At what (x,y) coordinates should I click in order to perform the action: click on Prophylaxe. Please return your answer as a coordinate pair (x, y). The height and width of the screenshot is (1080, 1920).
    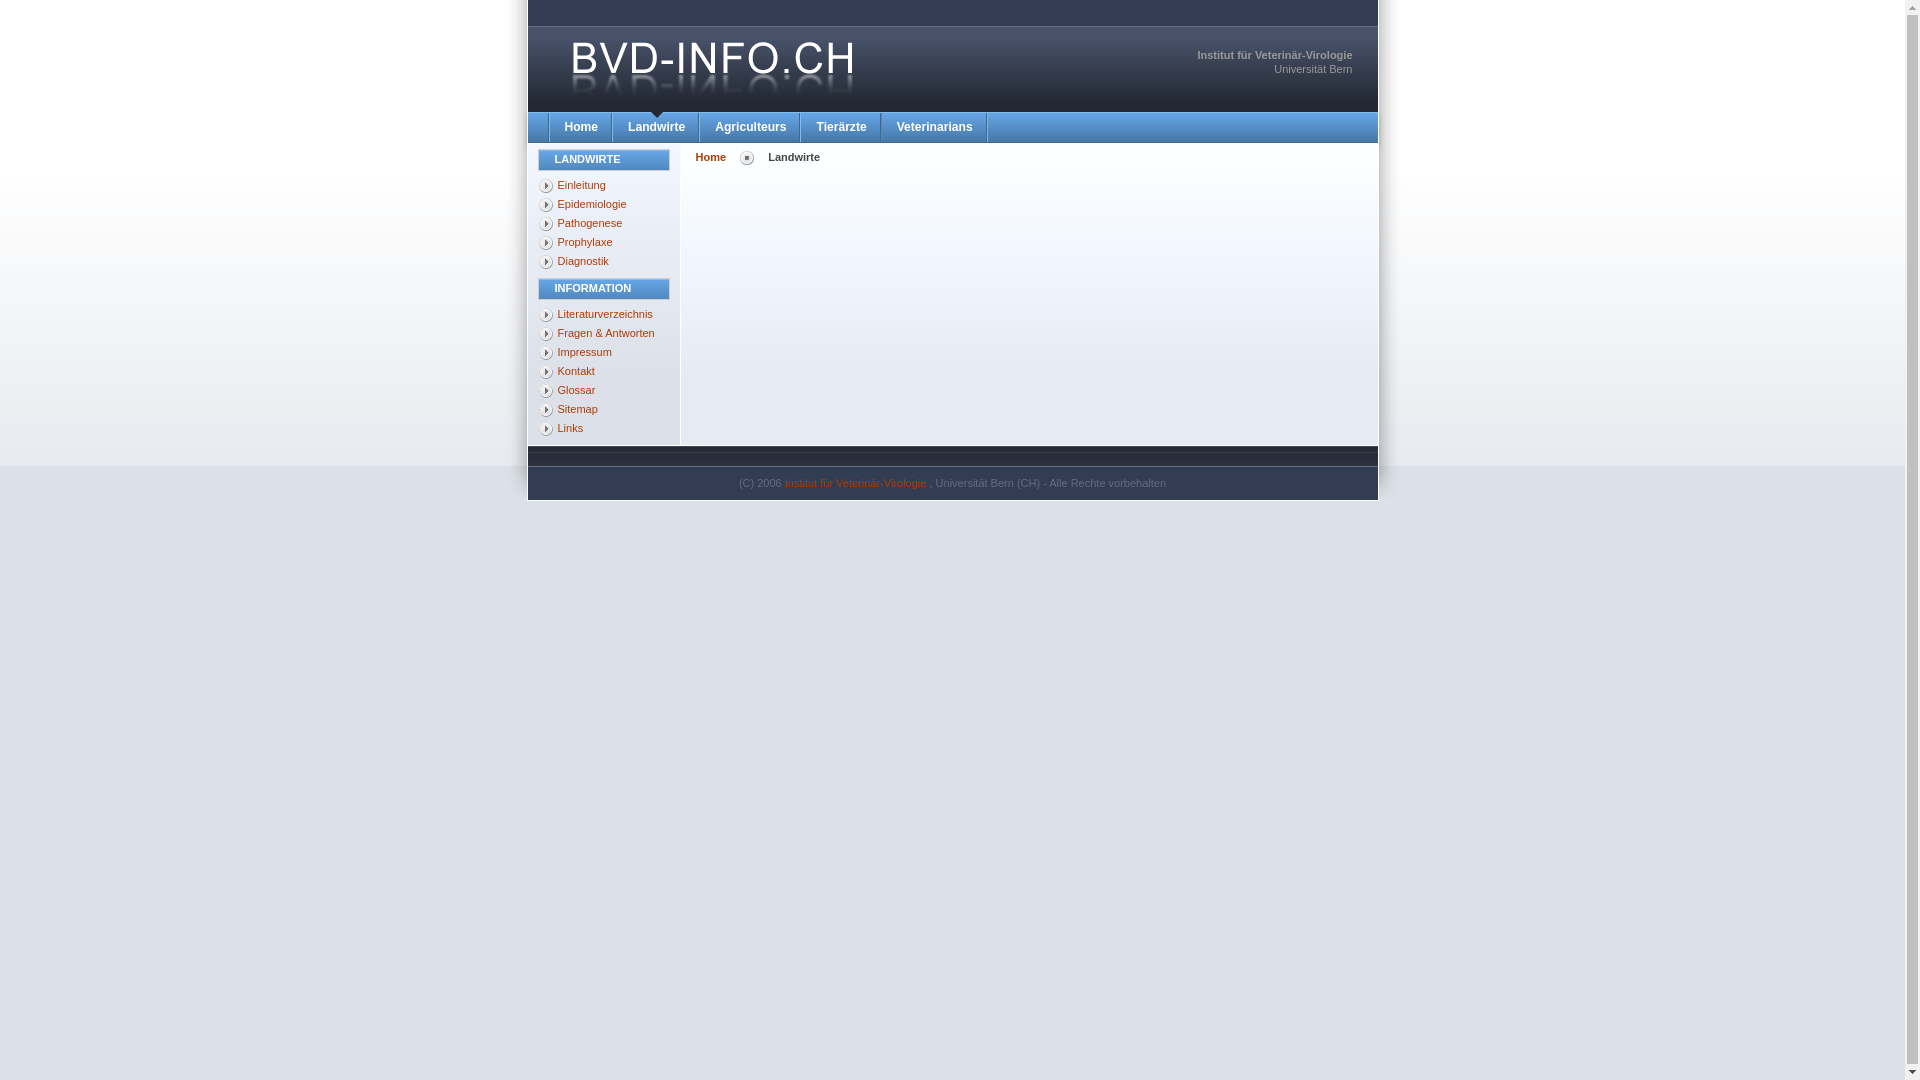
    Looking at the image, I should click on (604, 243).